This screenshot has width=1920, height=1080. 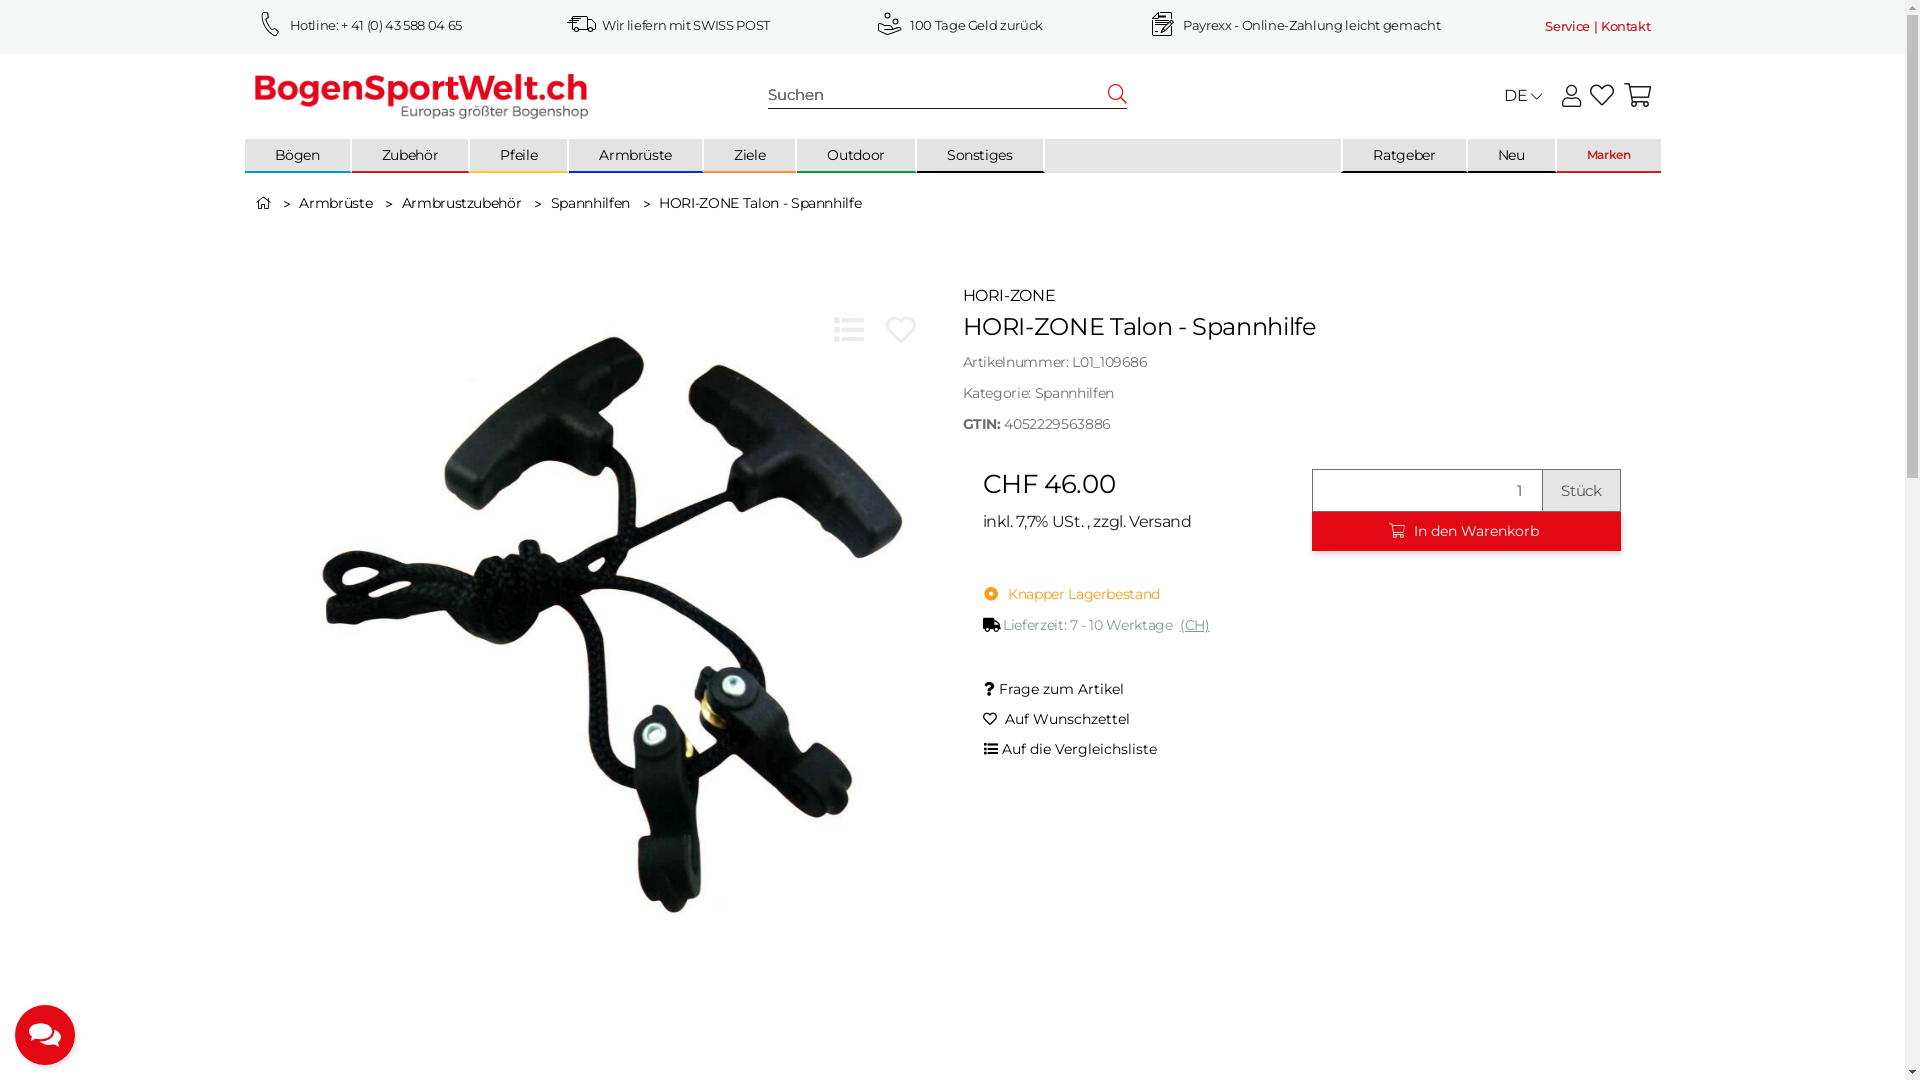 I want to click on DE, so click(x=1523, y=96).